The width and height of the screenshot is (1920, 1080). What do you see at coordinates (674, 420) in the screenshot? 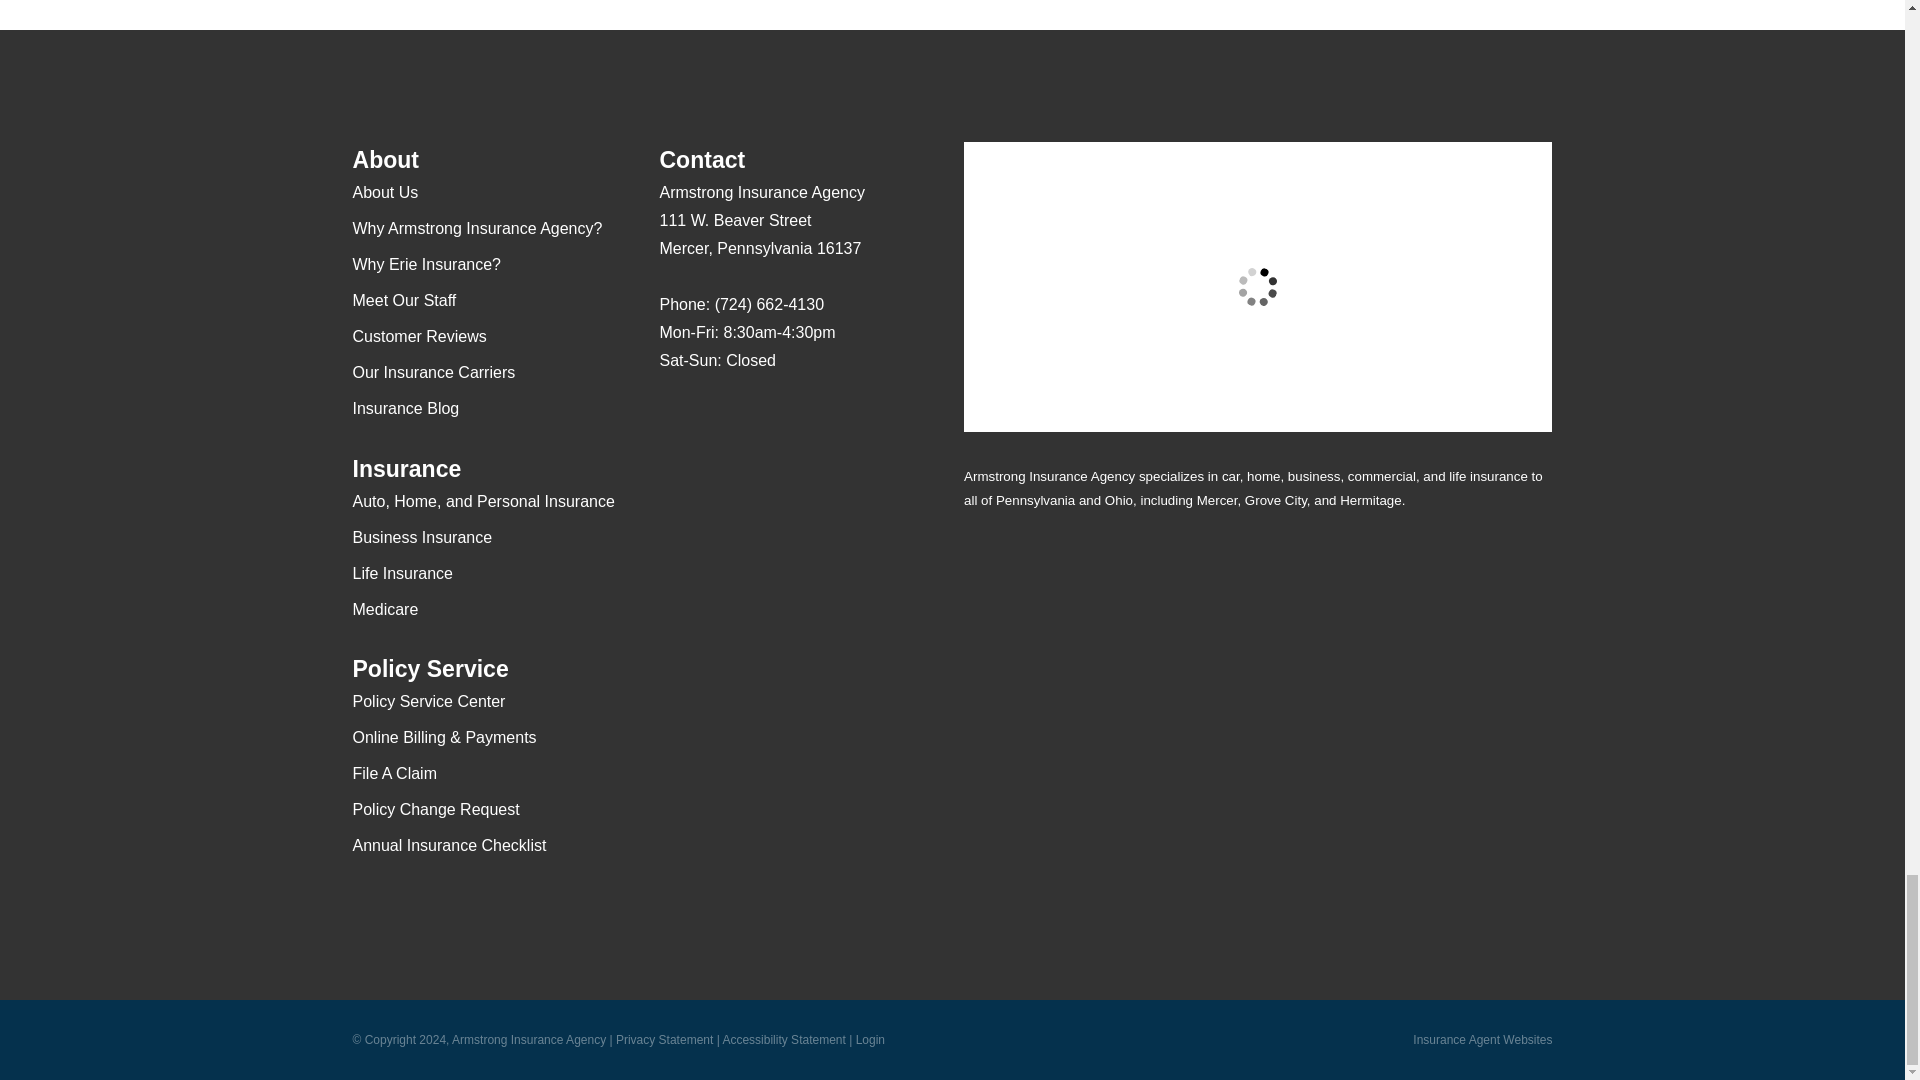
I see `Google Maps` at bounding box center [674, 420].